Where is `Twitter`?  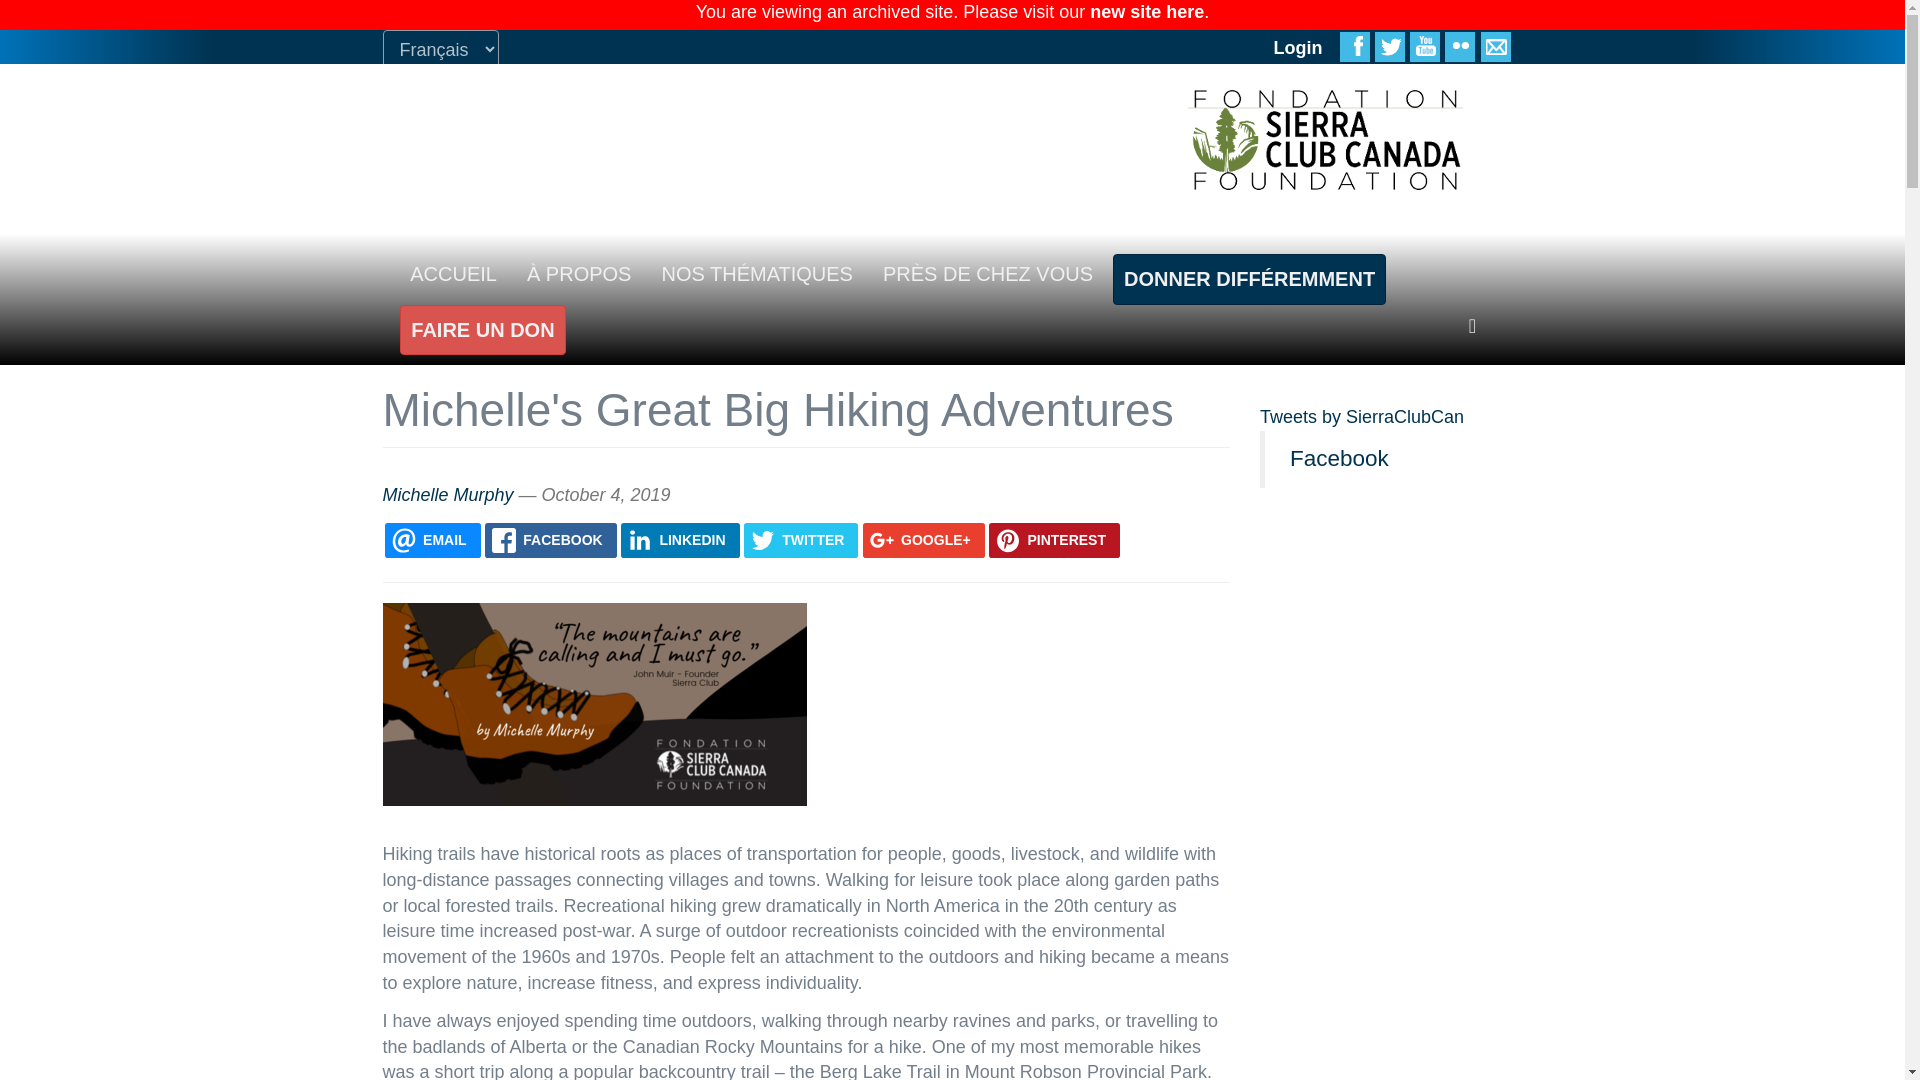 Twitter is located at coordinates (1390, 46).